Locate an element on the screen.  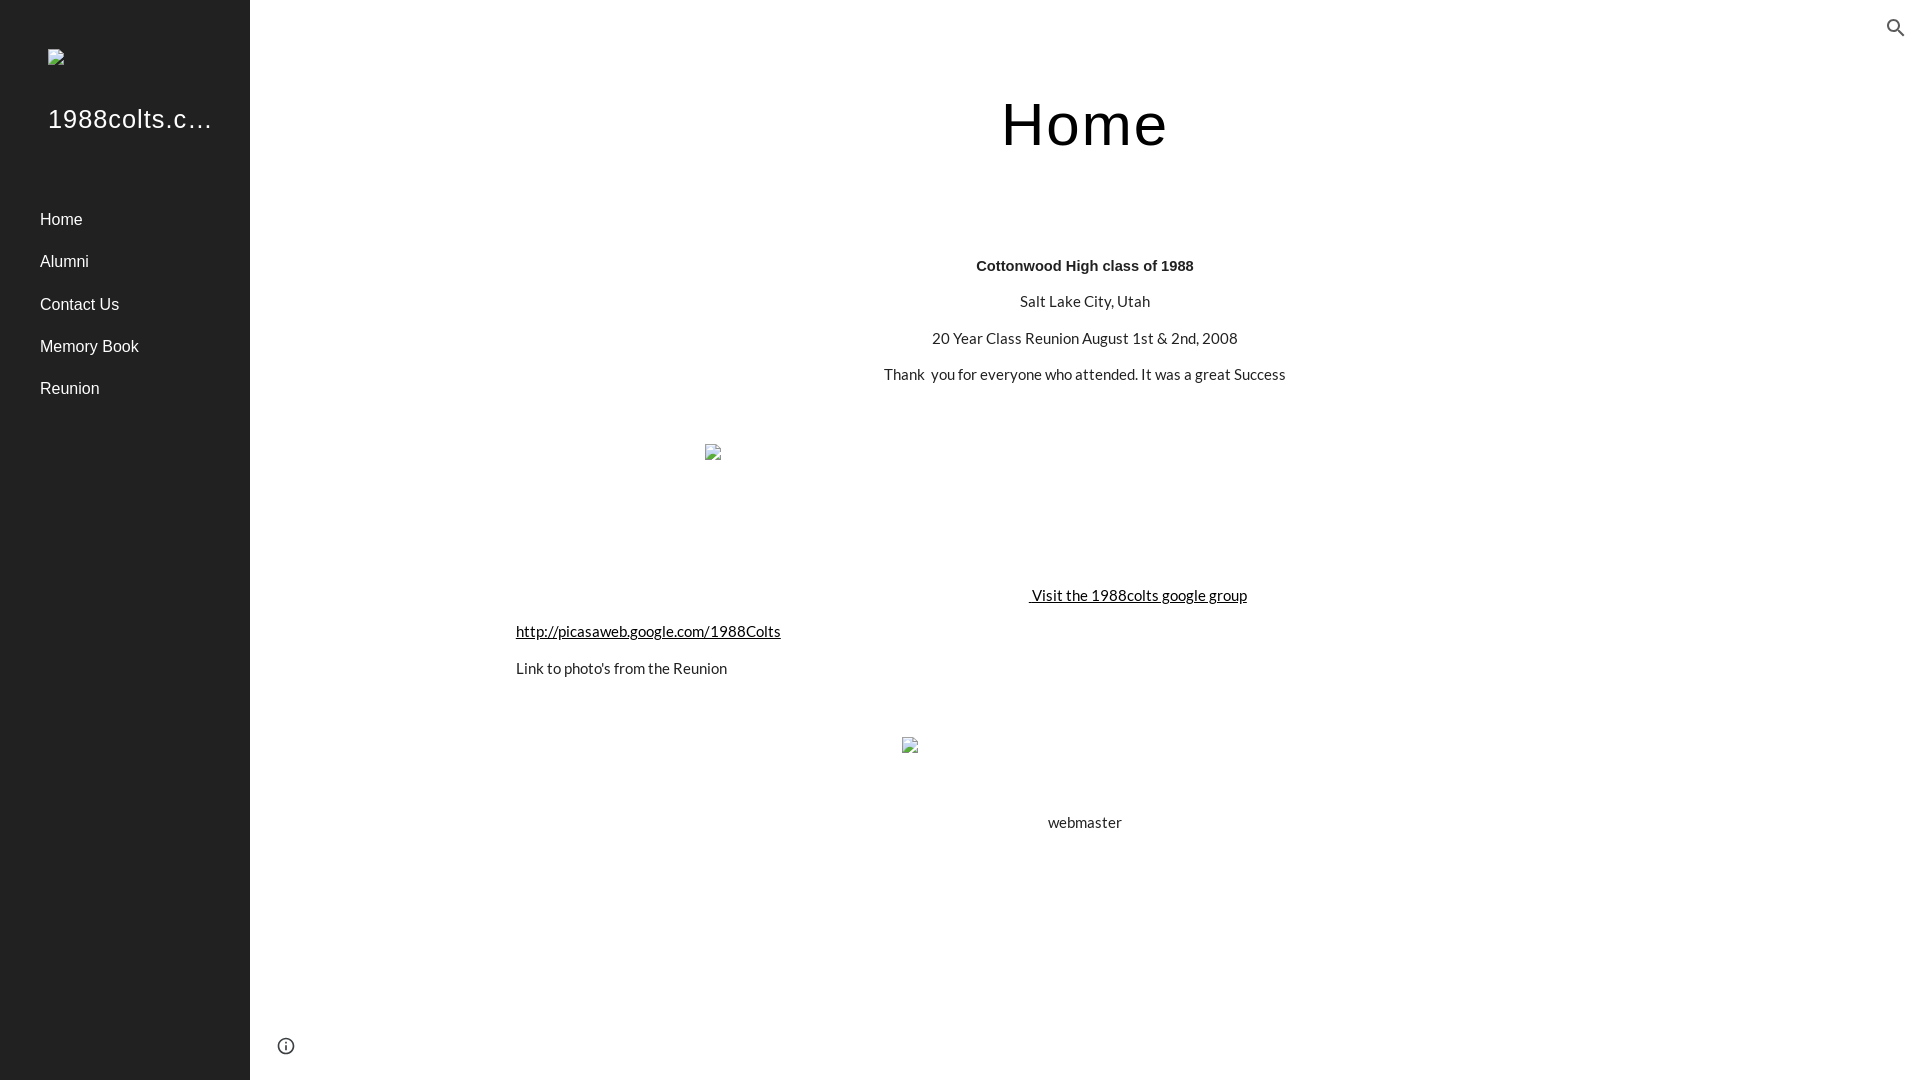
Visit the 1988colts google group is located at coordinates (1140, 596).